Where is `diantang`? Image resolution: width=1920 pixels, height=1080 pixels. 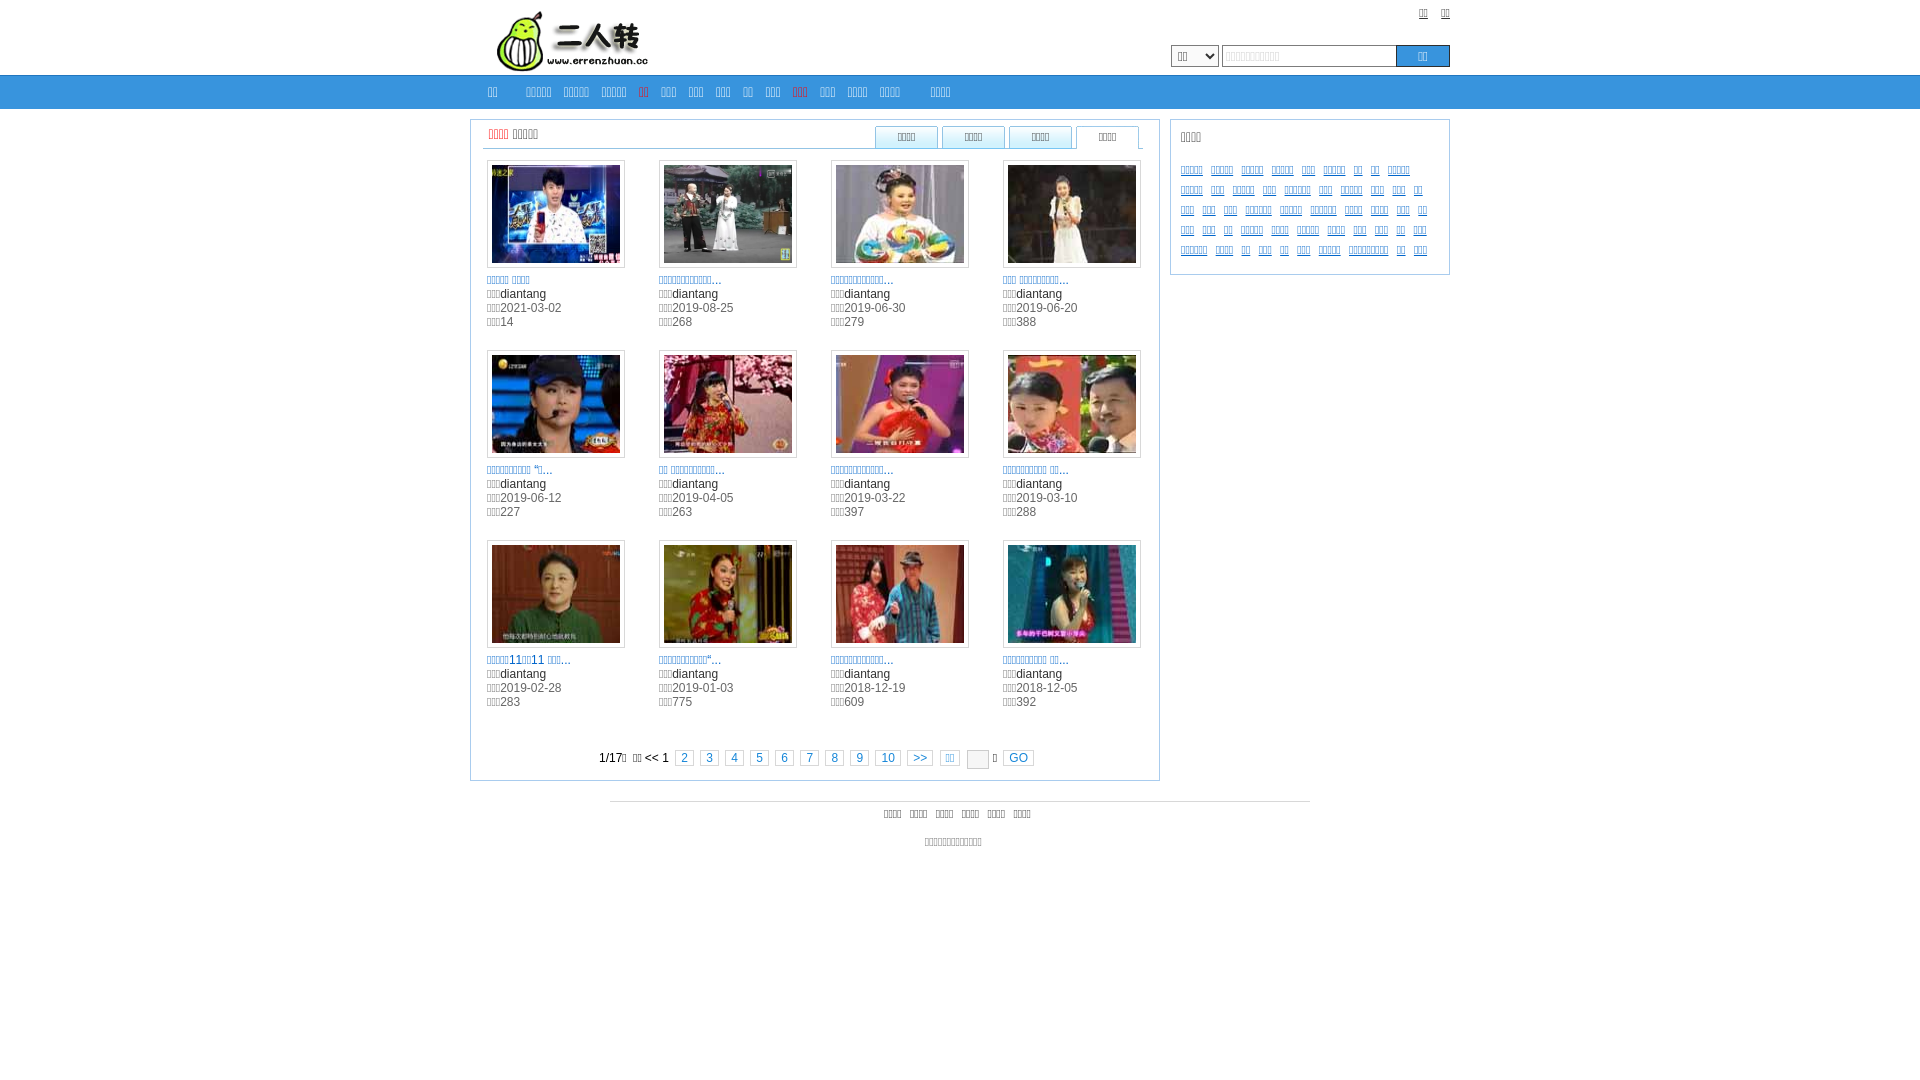 diantang is located at coordinates (867, 294).